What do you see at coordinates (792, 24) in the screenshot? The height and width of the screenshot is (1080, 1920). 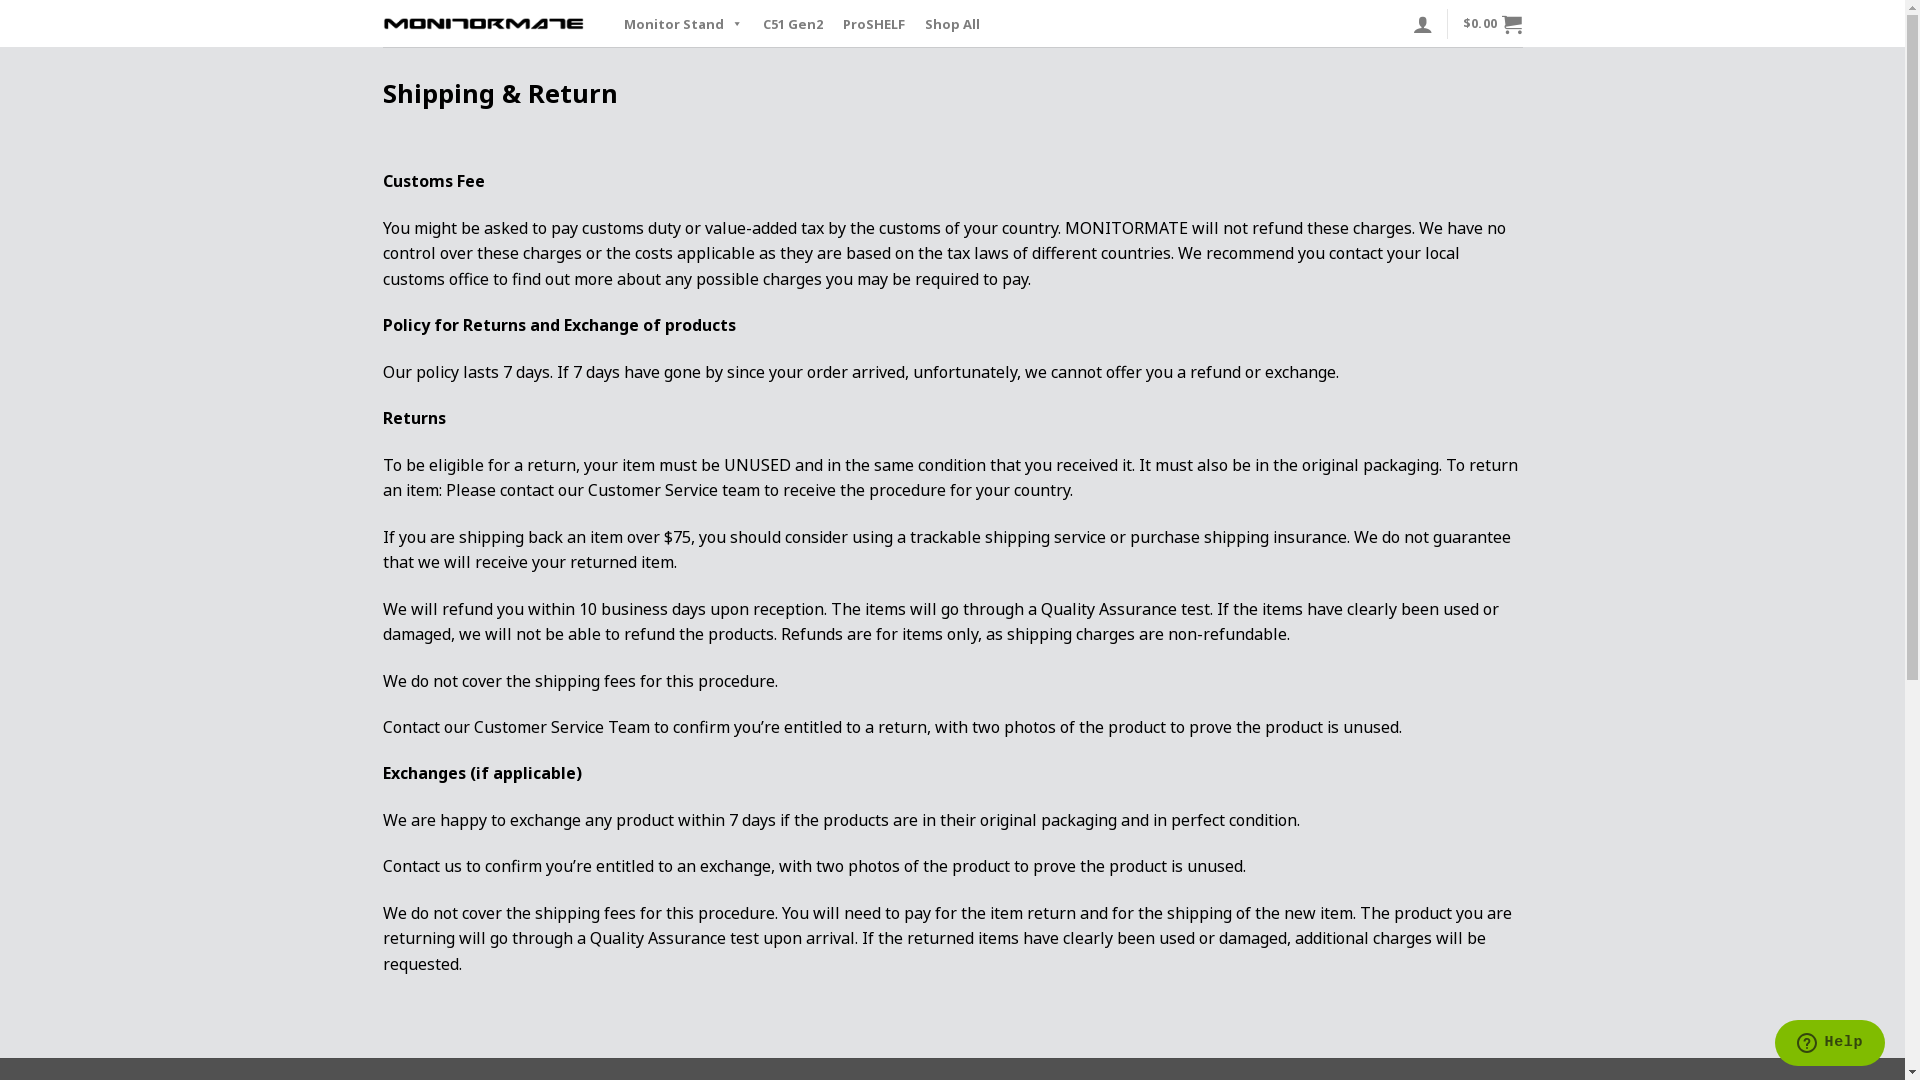 I see `C51 Gen2` at bounding box center [792, 24].